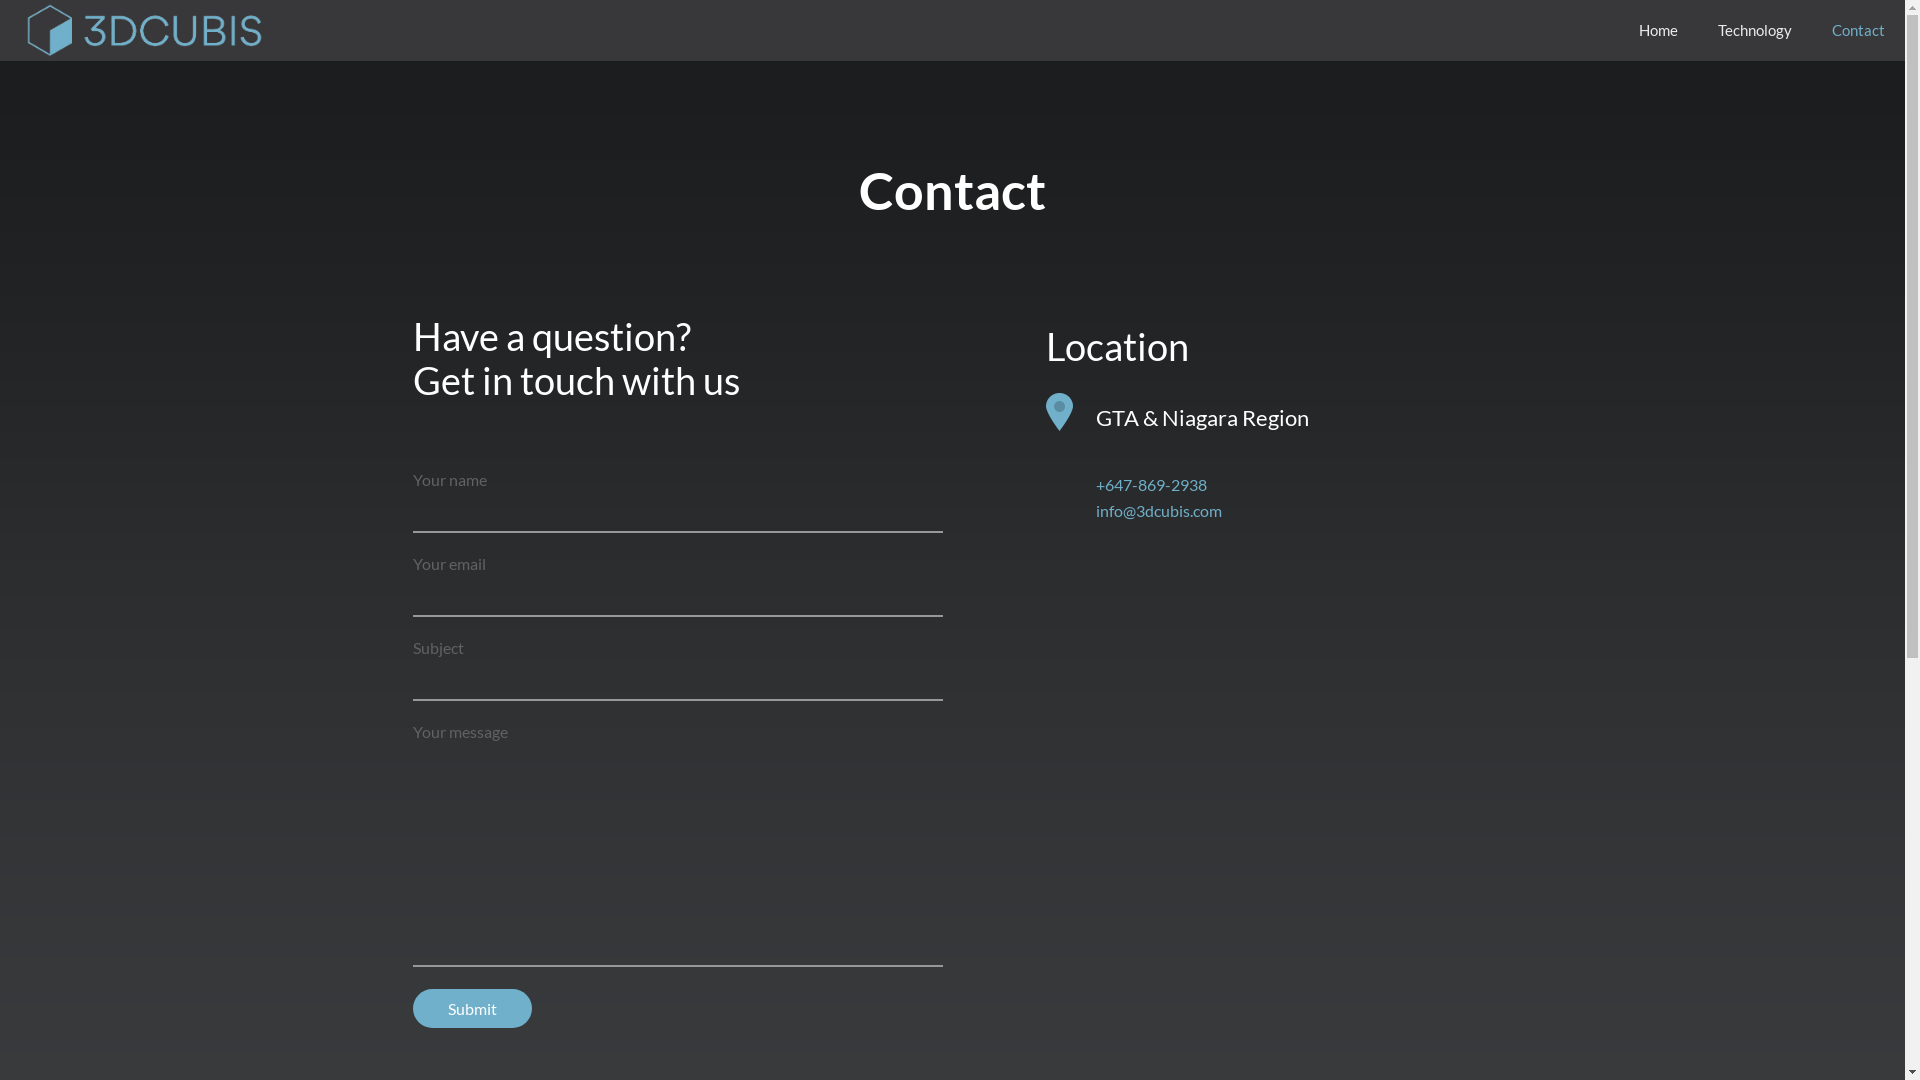 The image size is (1920, 1080). Describe the element at coordinates (1858, 30) in the screenshot. I see `Contact` at that location.